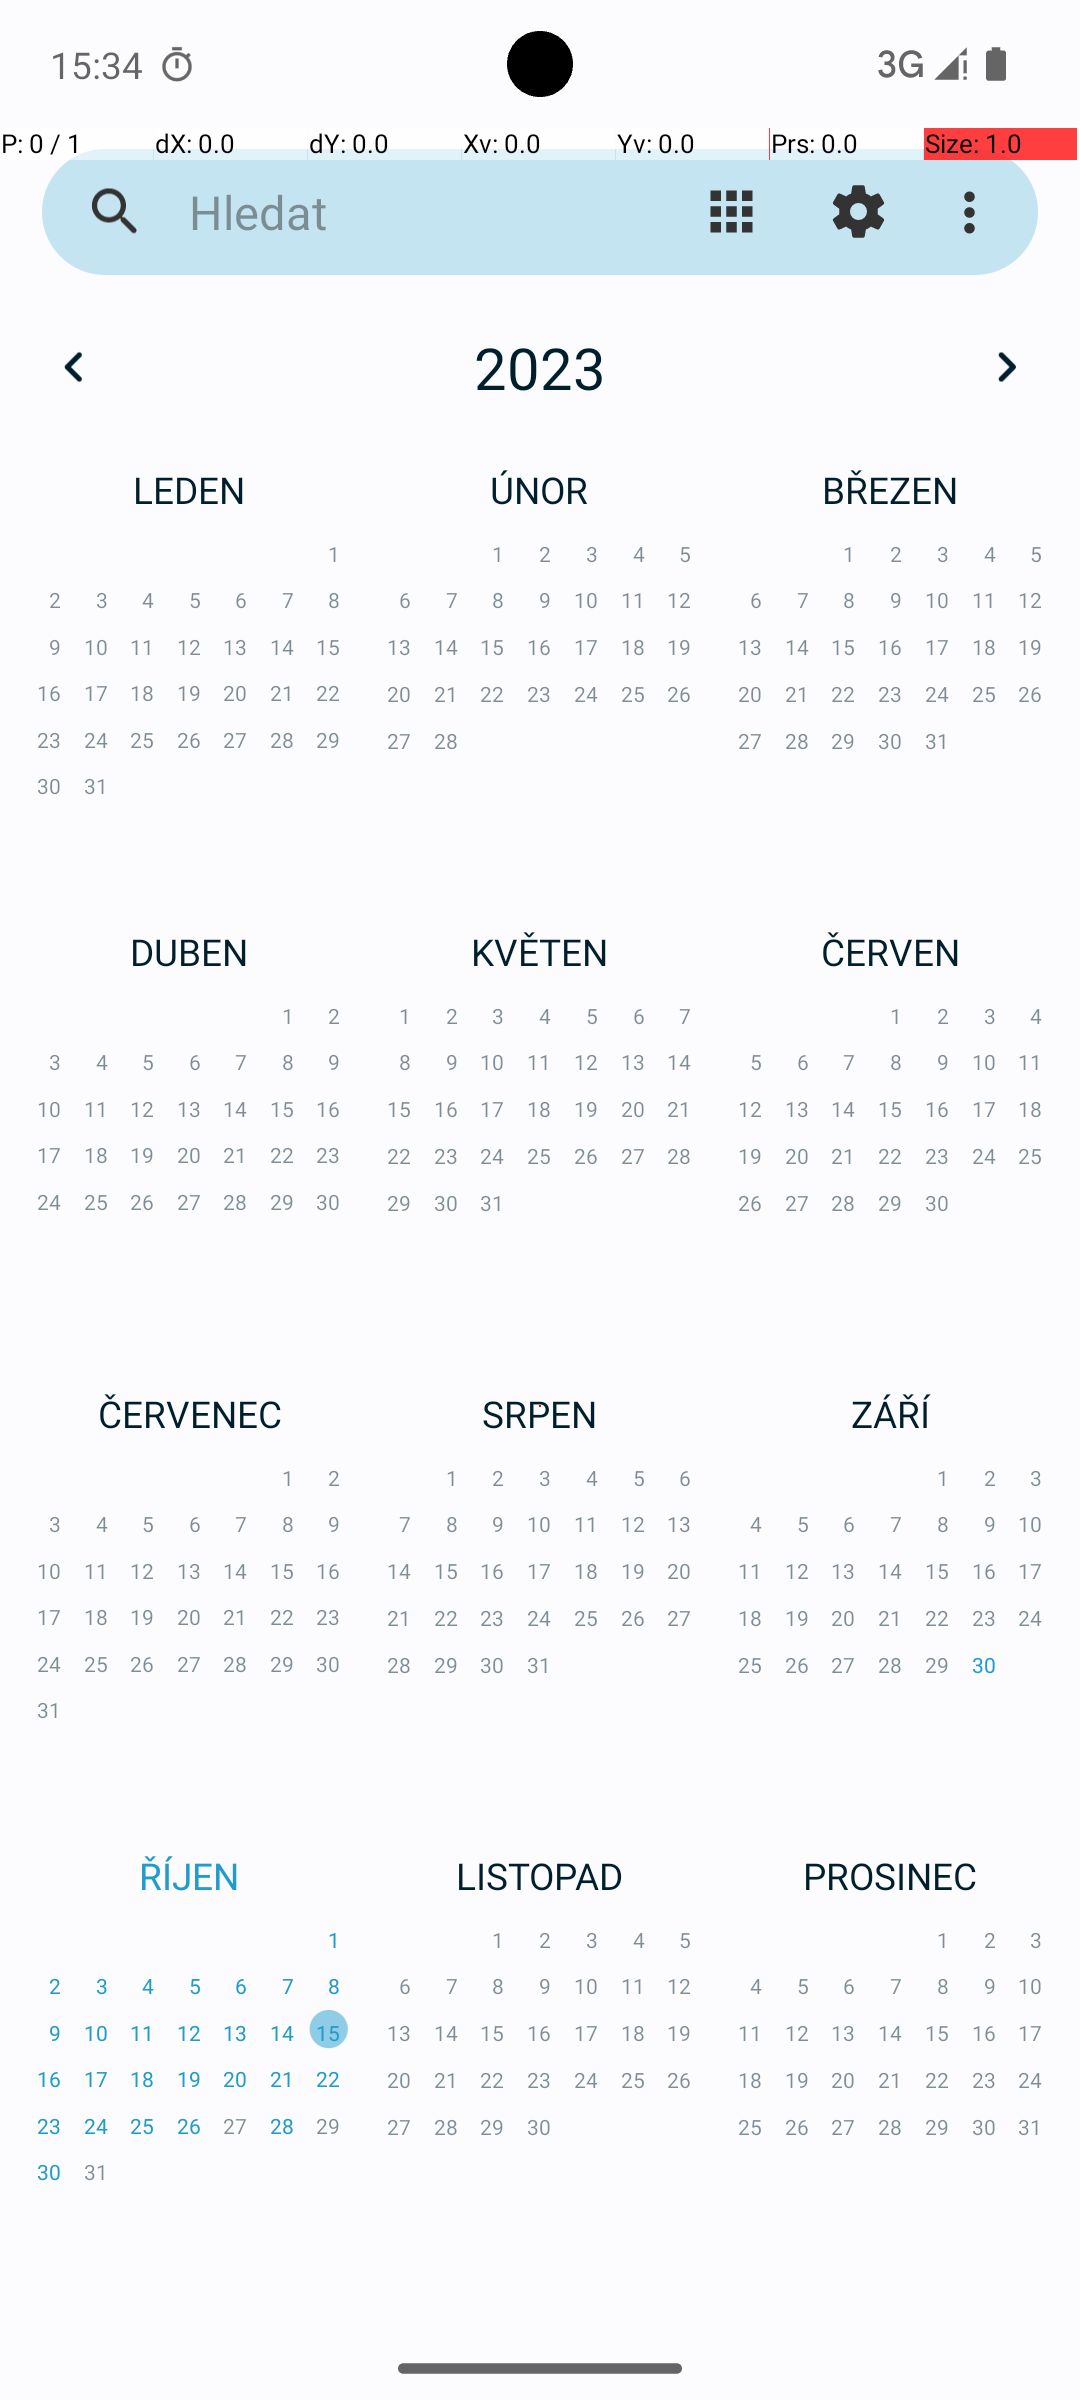  Describe the element at coordinates (189, 951) in the screenshot. I see `DUBEN` at that location.